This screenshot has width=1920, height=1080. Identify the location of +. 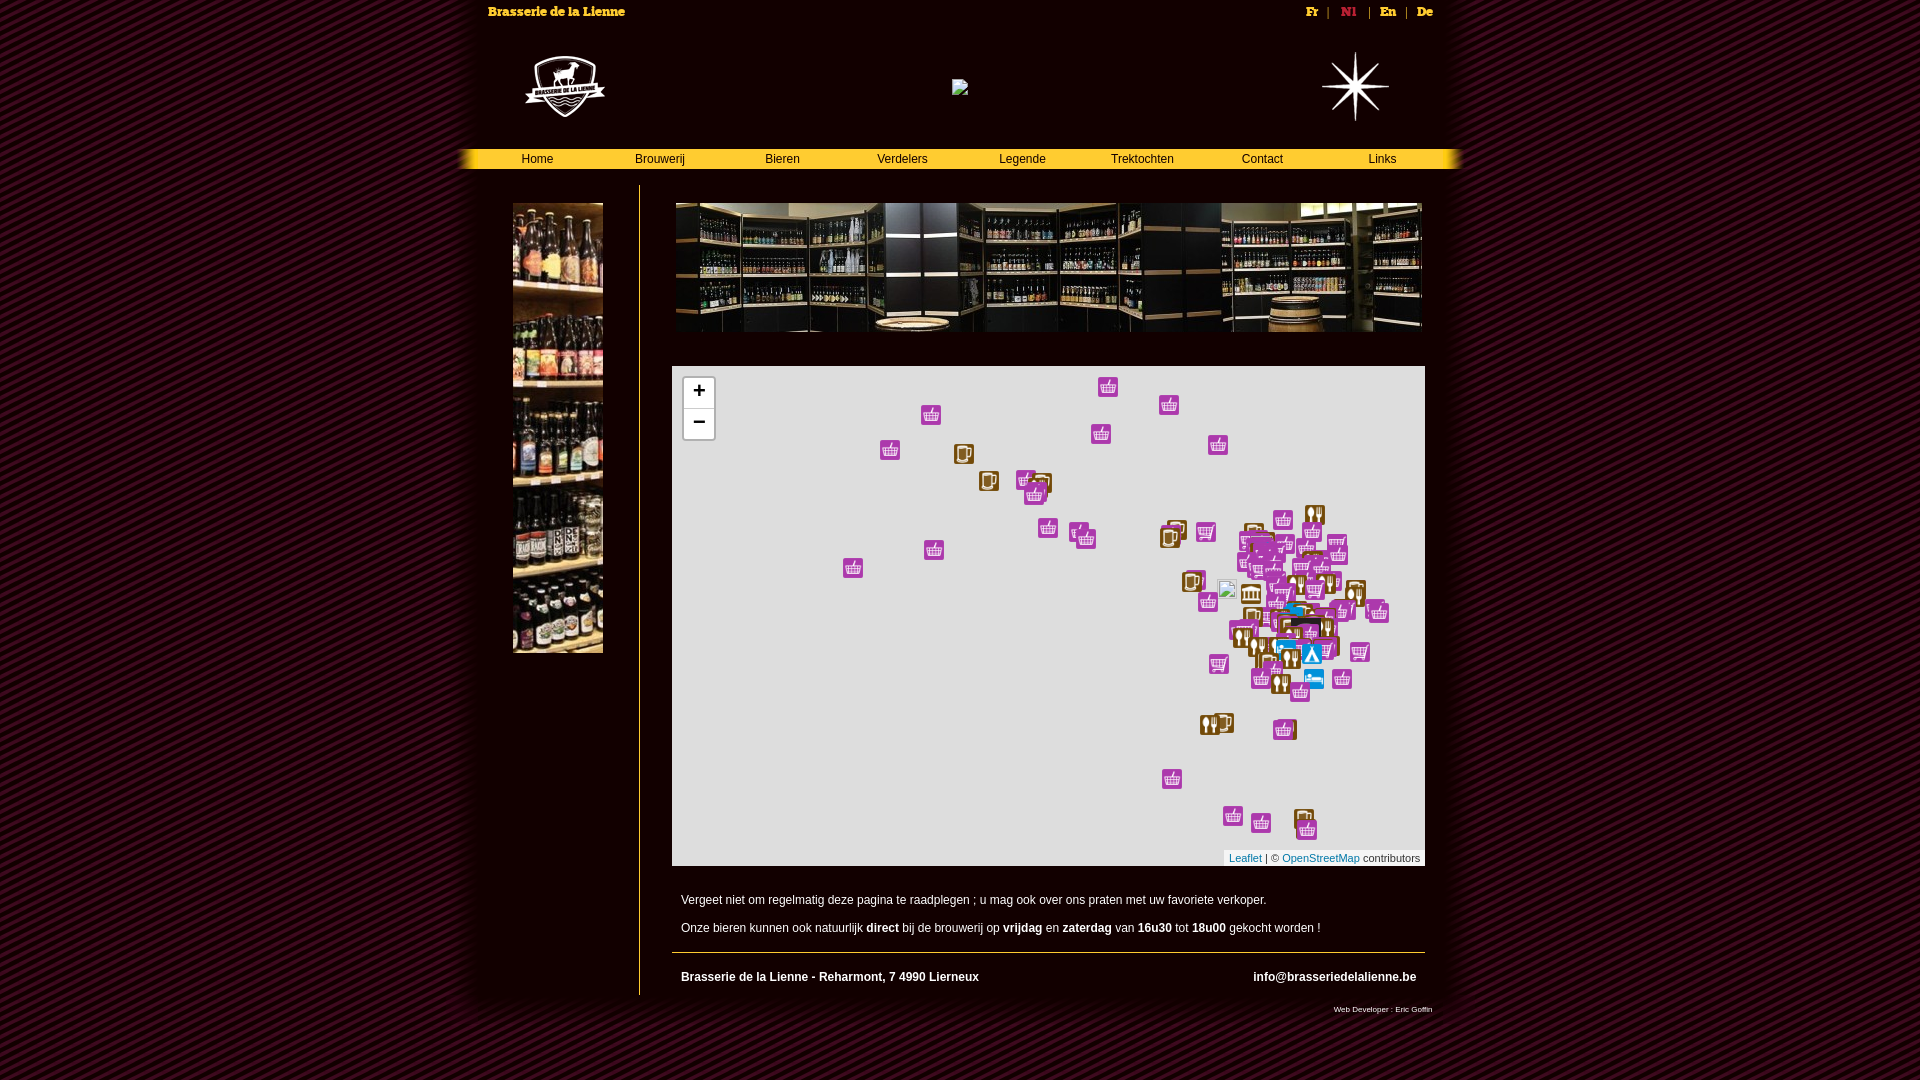
(699, 394).